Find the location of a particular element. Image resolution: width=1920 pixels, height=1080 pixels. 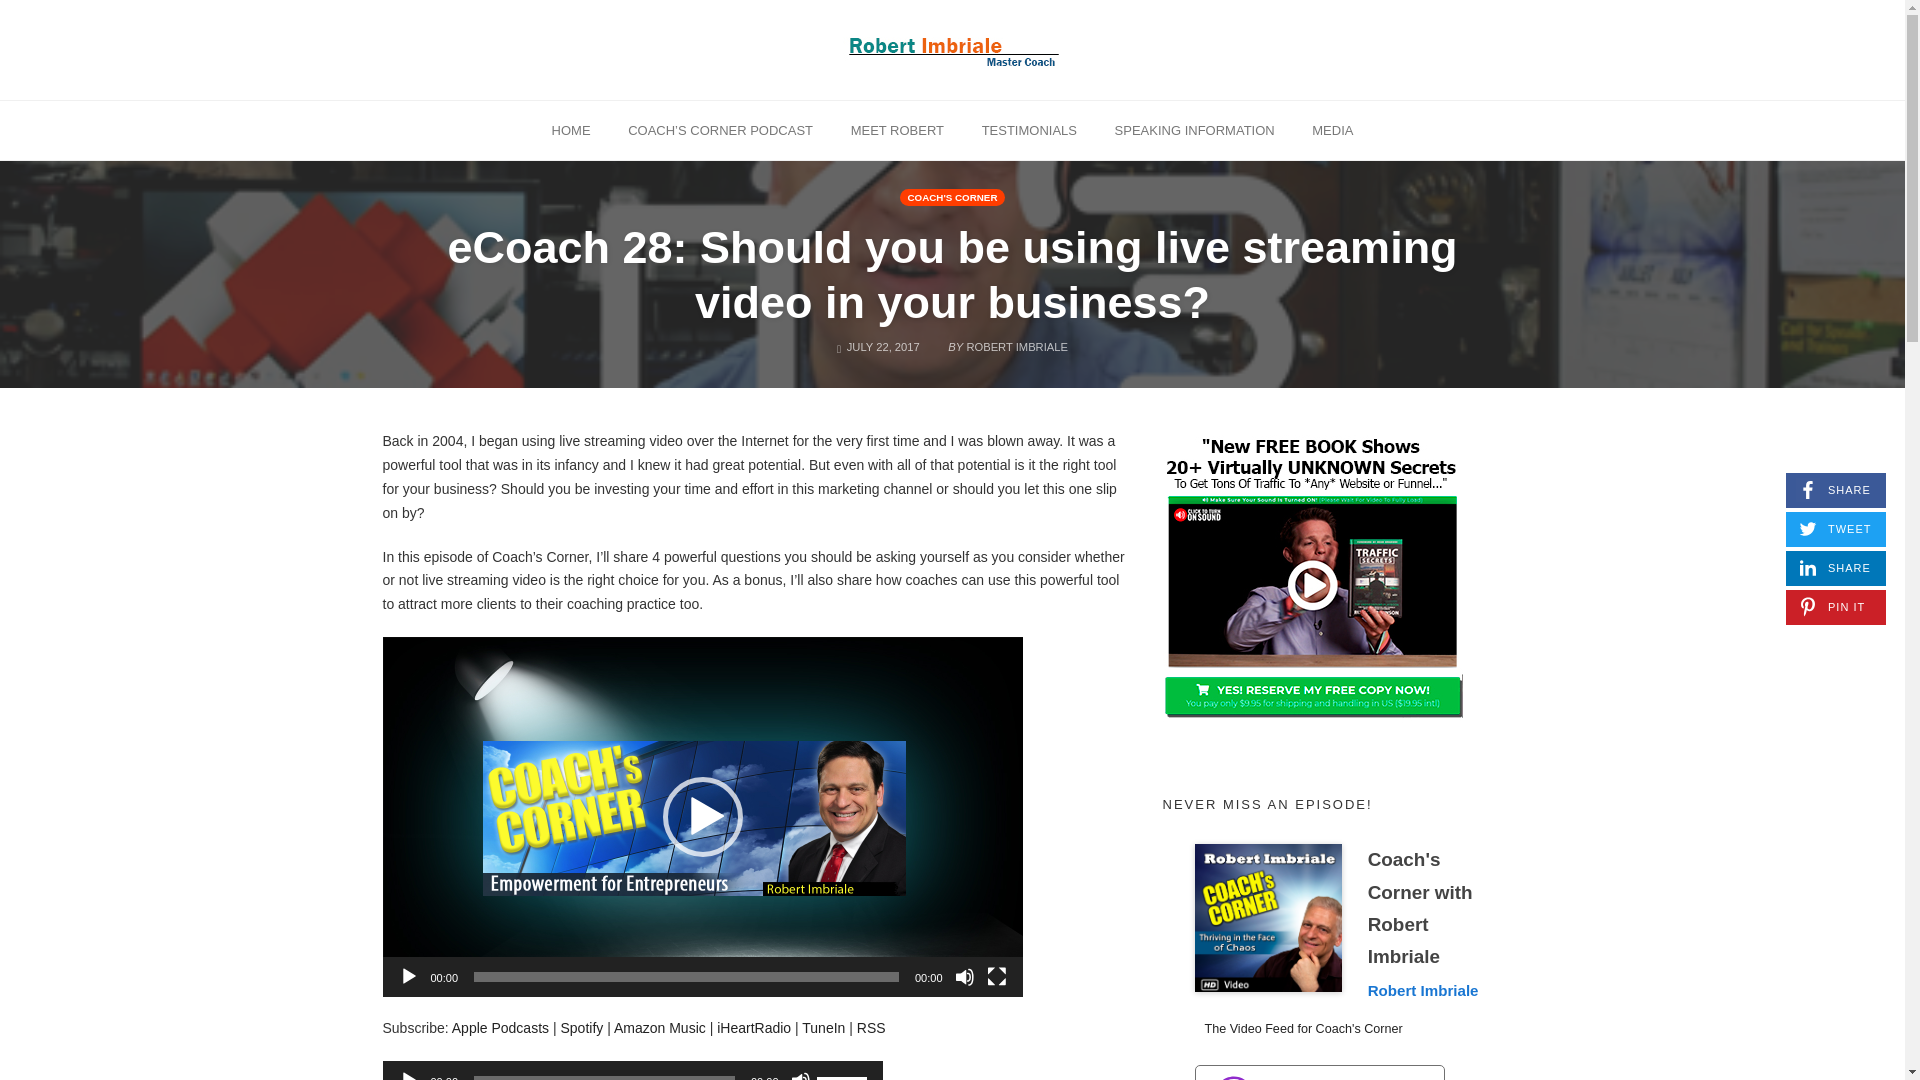

Spotify is located at coordinates (581, 1027).